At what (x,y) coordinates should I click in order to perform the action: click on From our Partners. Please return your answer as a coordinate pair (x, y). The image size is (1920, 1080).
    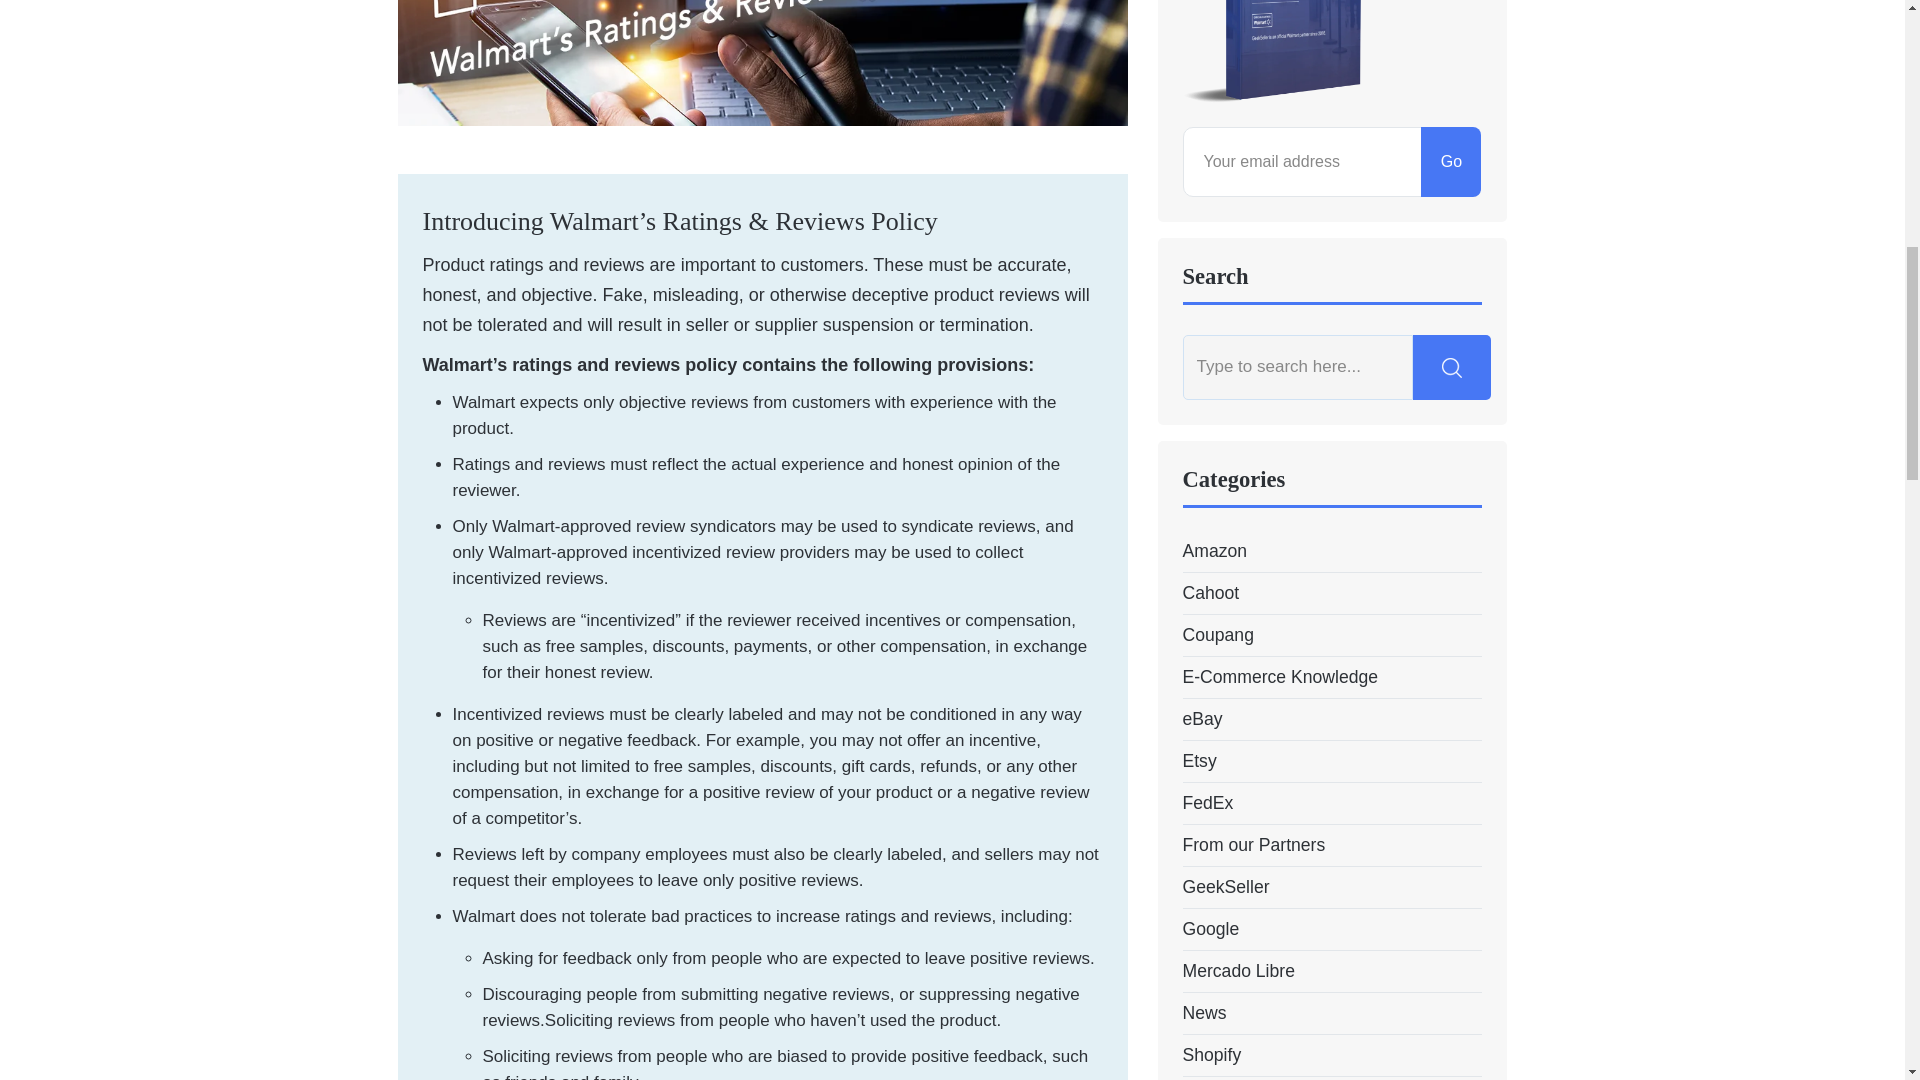
    Looking at the image, I should click on (1253, 844).